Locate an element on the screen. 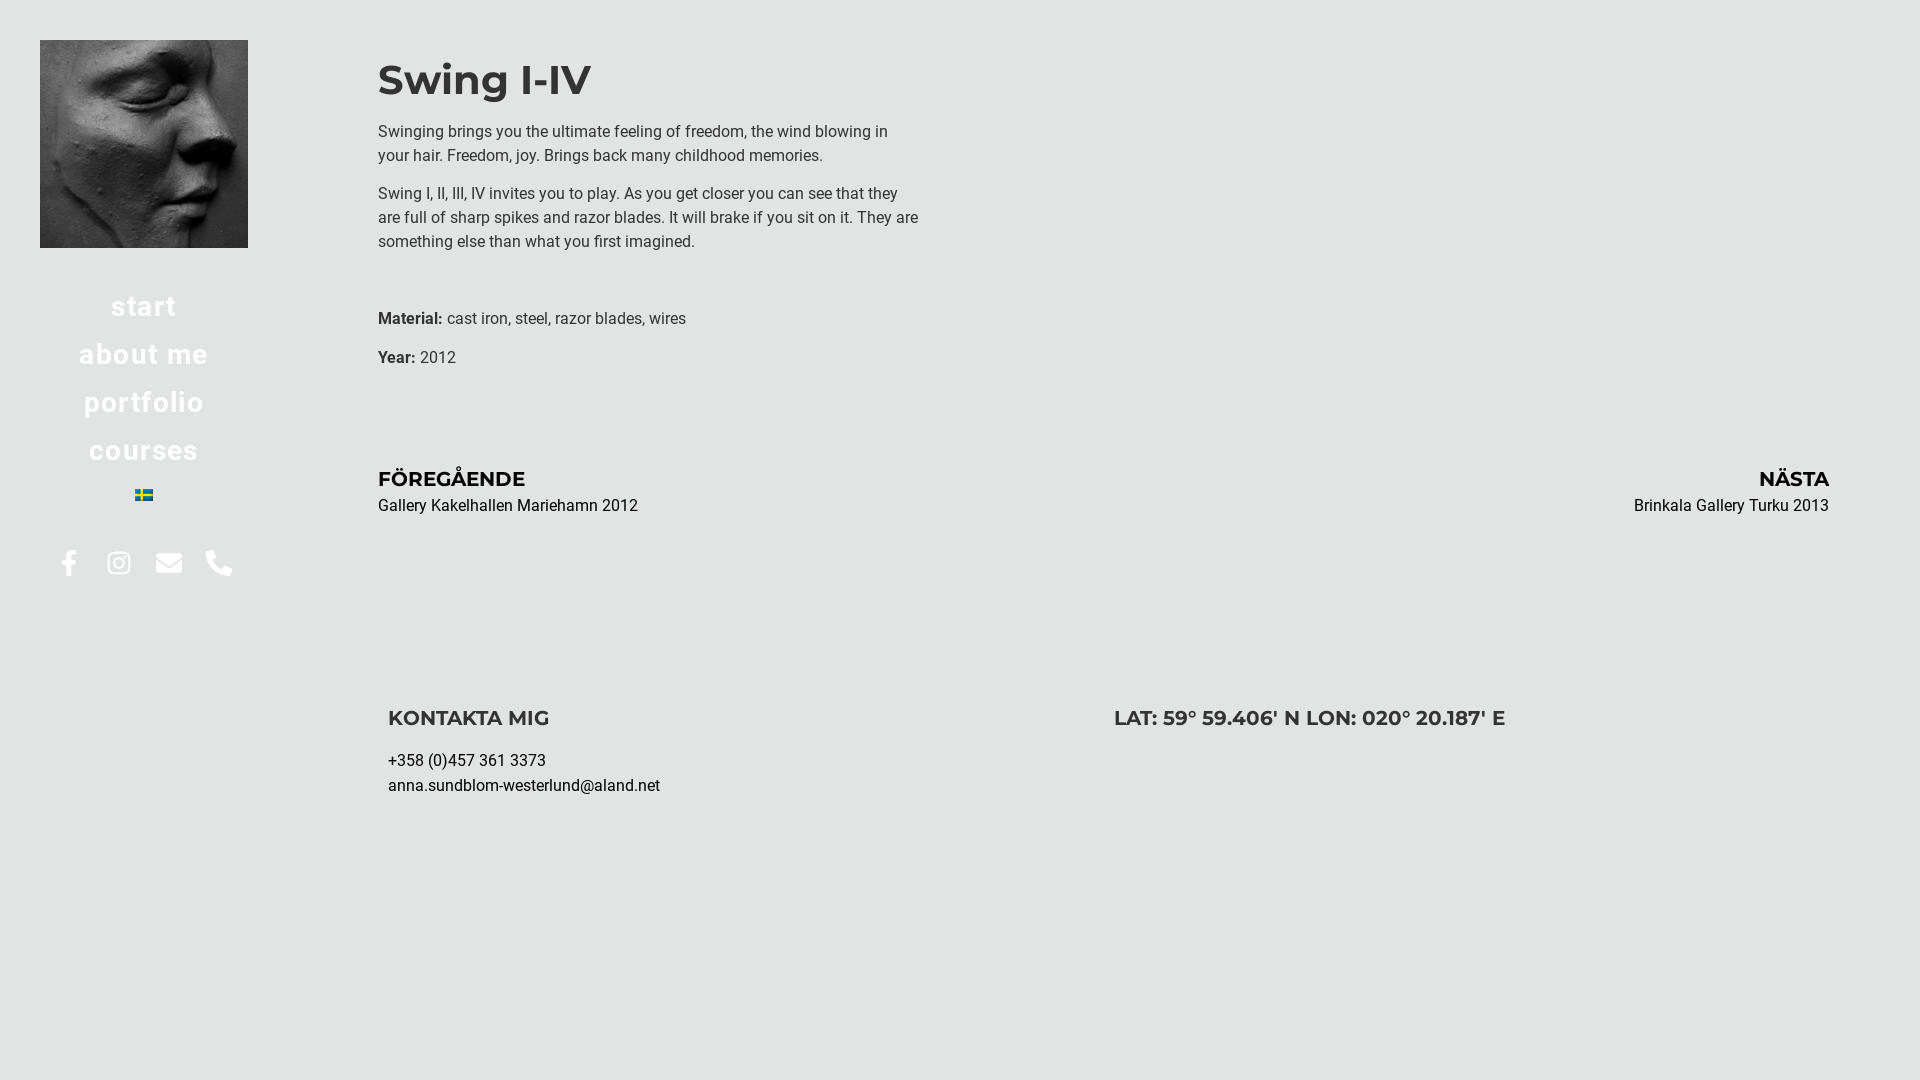  about me is located at coordinates (144, 354).